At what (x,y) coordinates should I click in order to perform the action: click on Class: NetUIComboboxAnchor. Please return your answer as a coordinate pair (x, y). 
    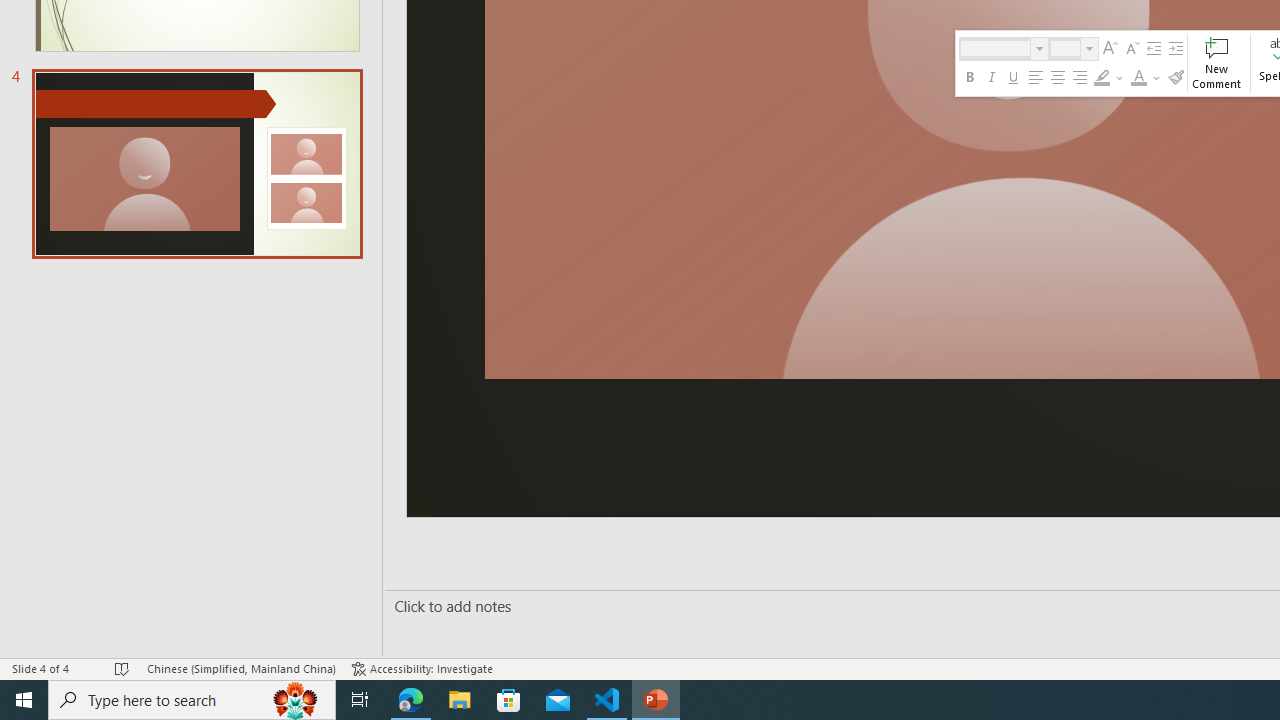
    Looking at the image, I should click on (1074, 48).